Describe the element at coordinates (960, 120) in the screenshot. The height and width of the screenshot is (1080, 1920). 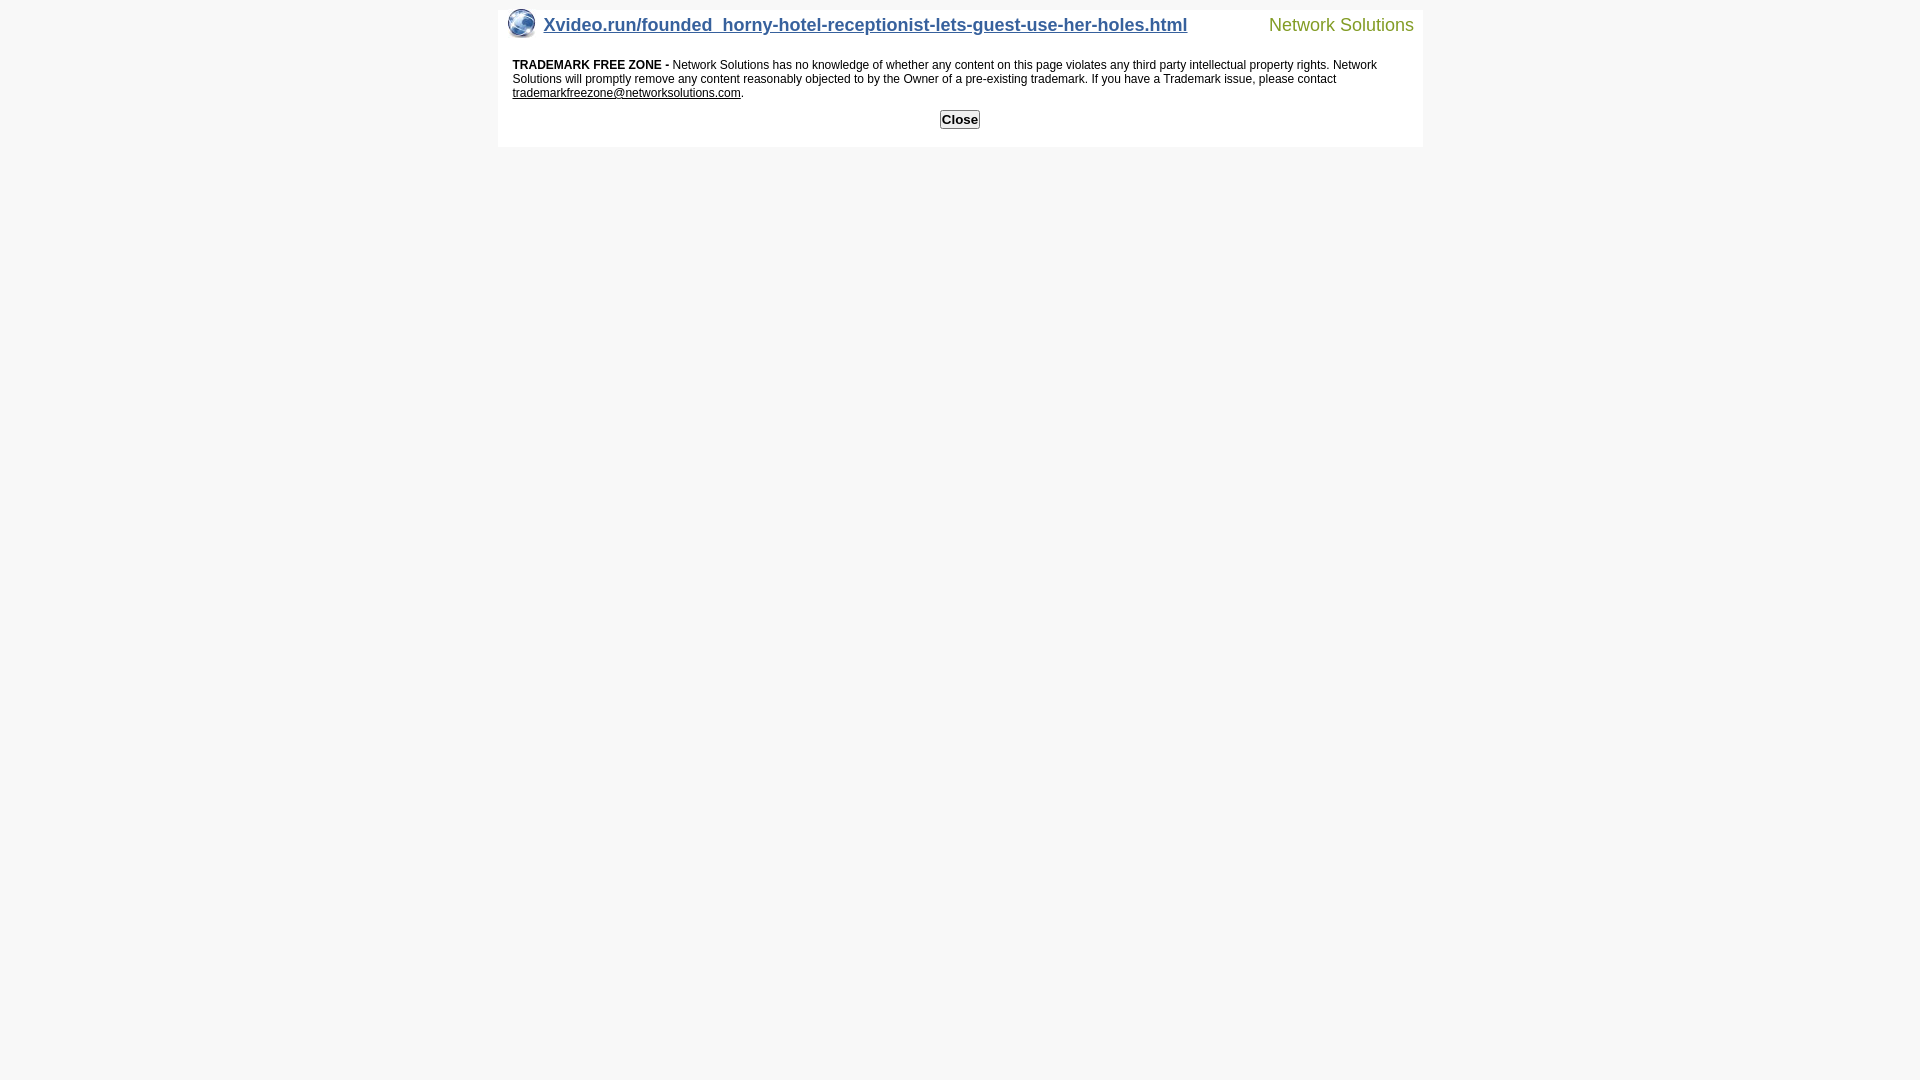
I see `Close` at that location.